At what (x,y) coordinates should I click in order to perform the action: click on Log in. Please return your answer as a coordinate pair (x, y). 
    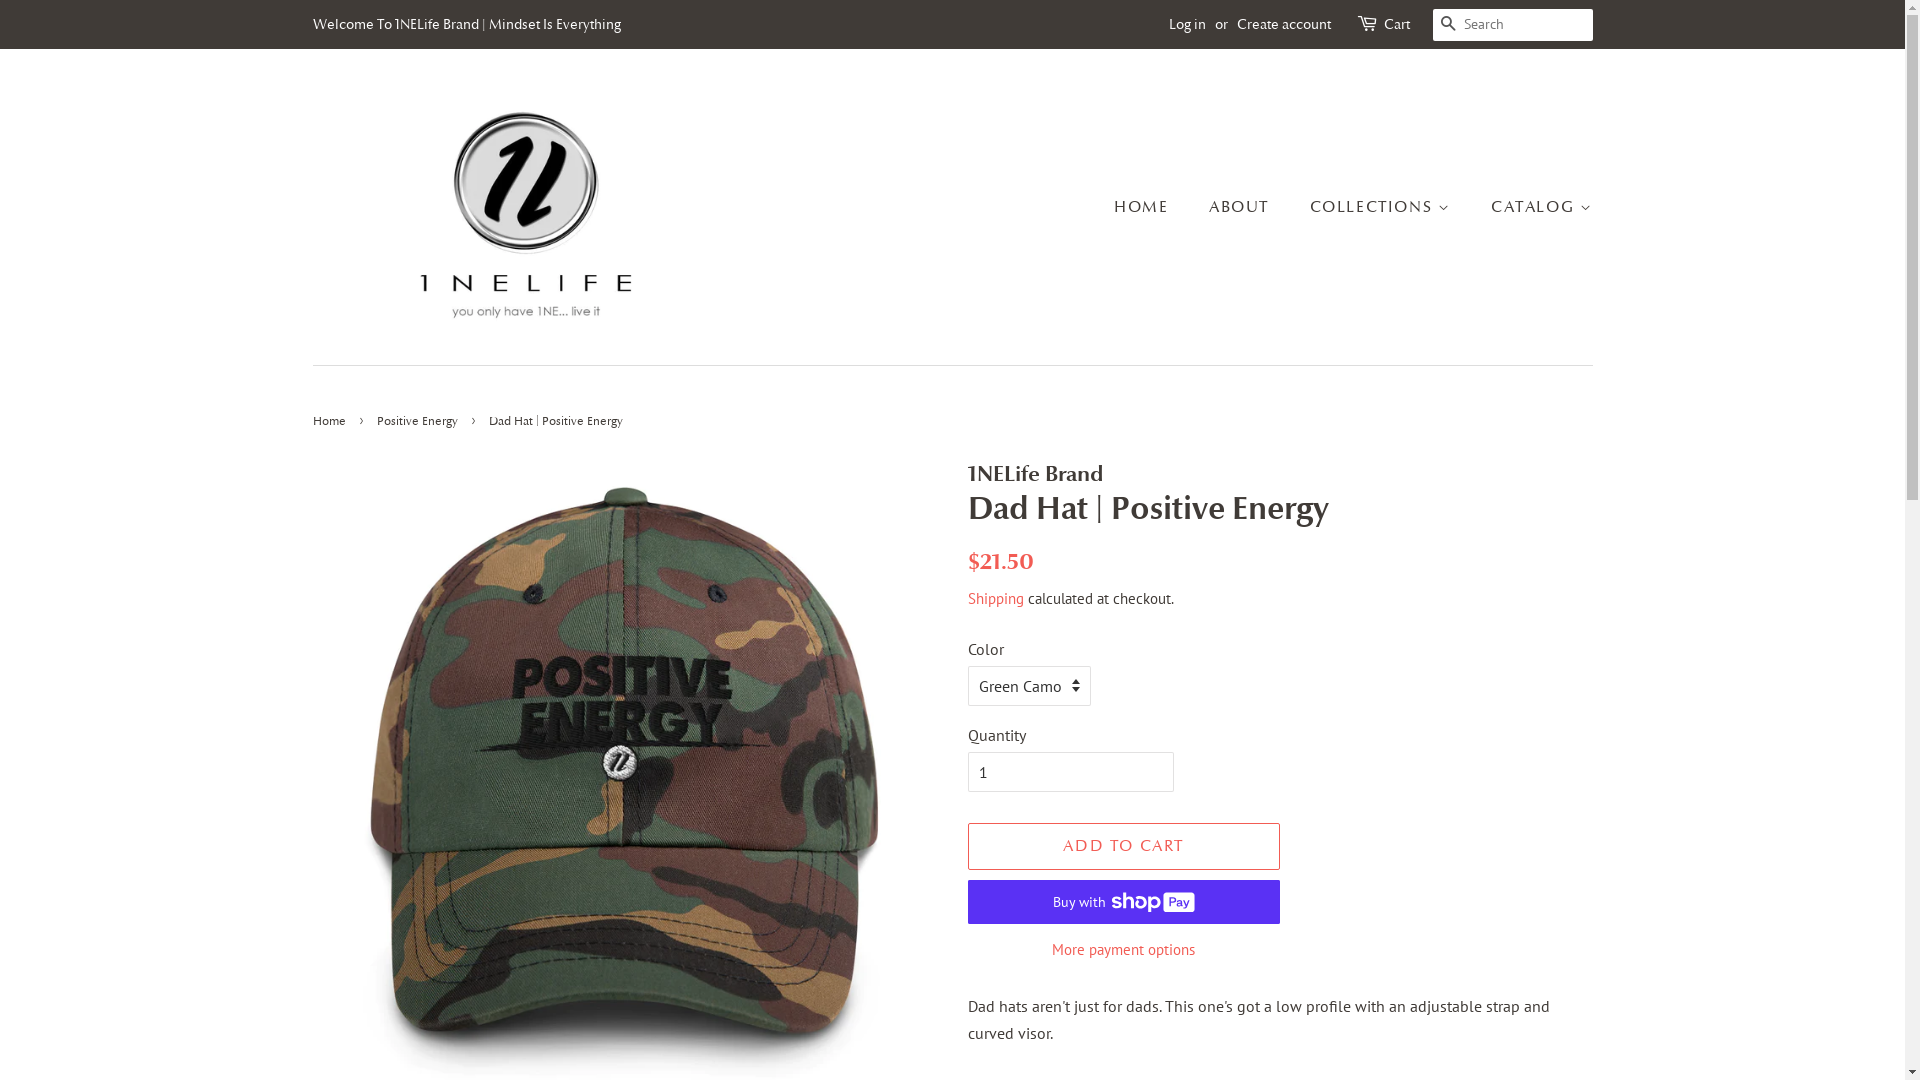
    Looking at the image, I should click on (1186, 24).